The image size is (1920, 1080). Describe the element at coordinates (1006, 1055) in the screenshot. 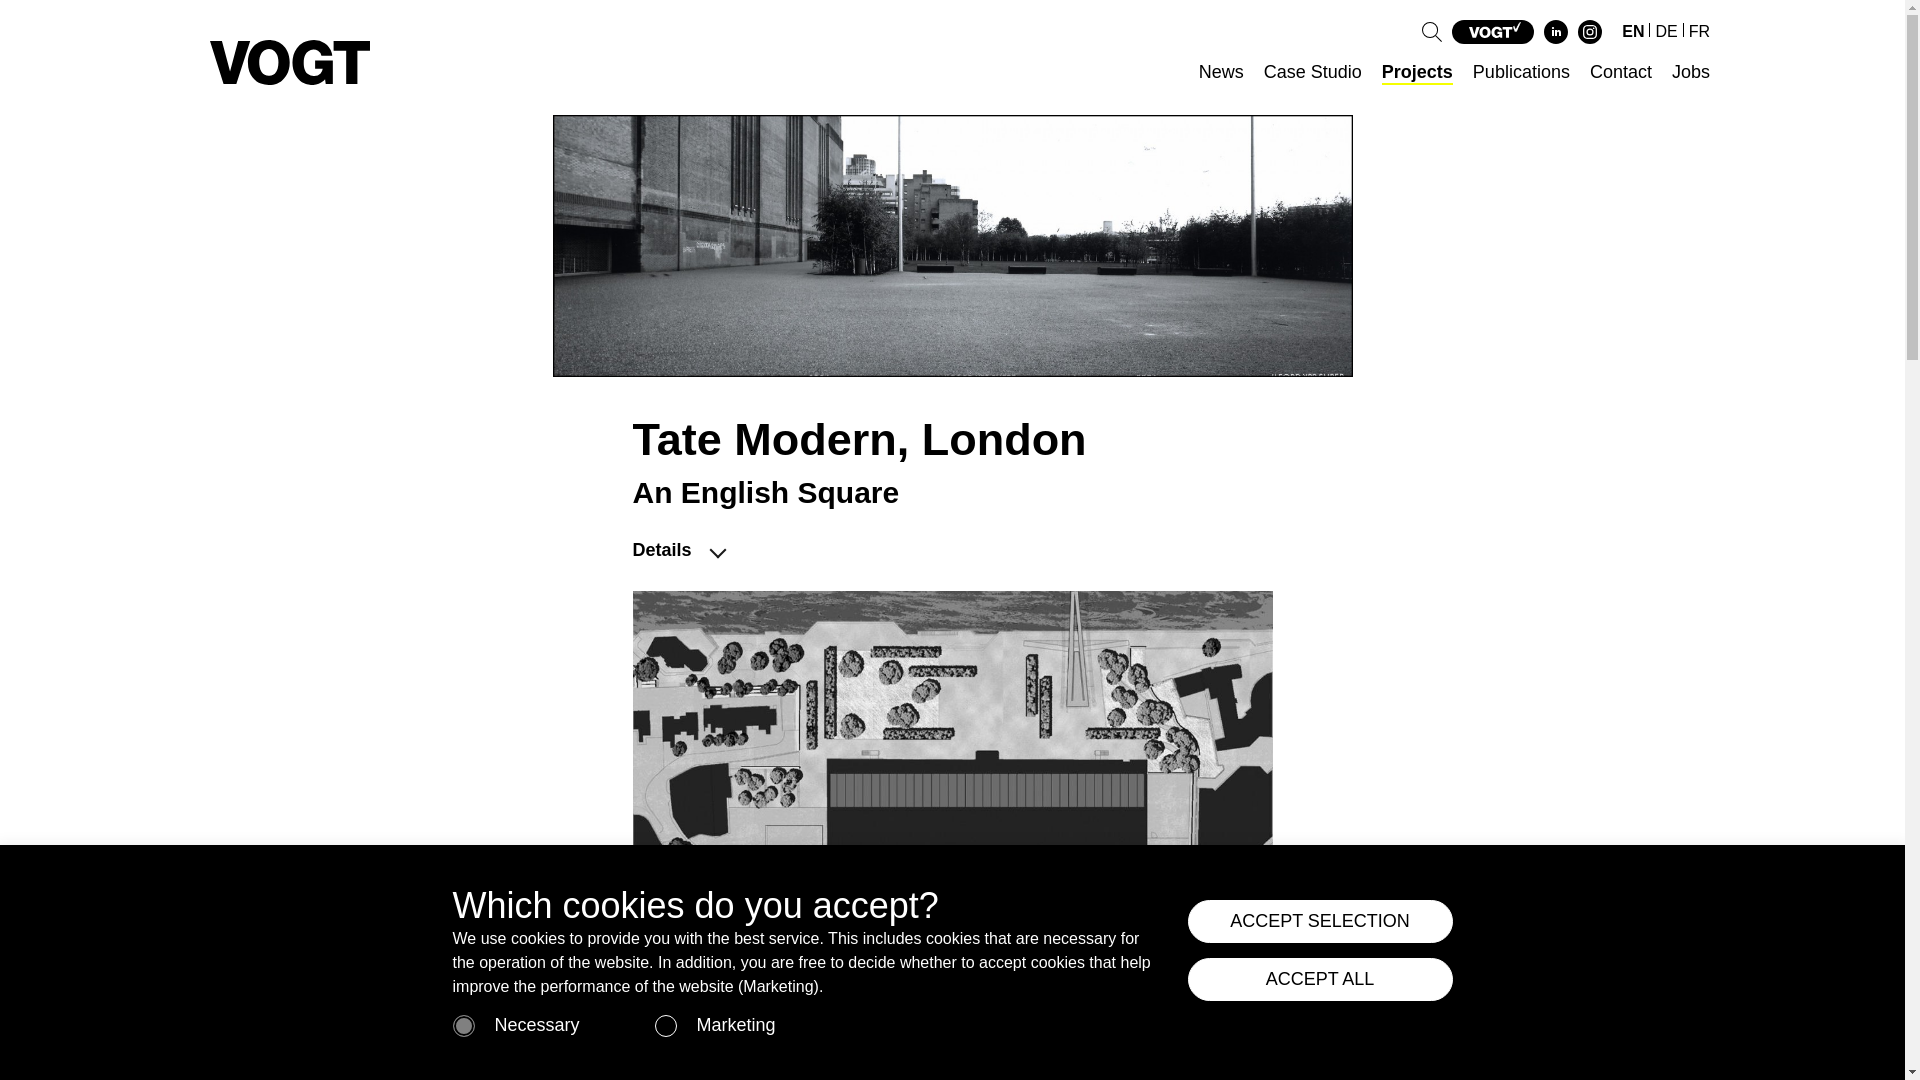

I see `Login` at that location.